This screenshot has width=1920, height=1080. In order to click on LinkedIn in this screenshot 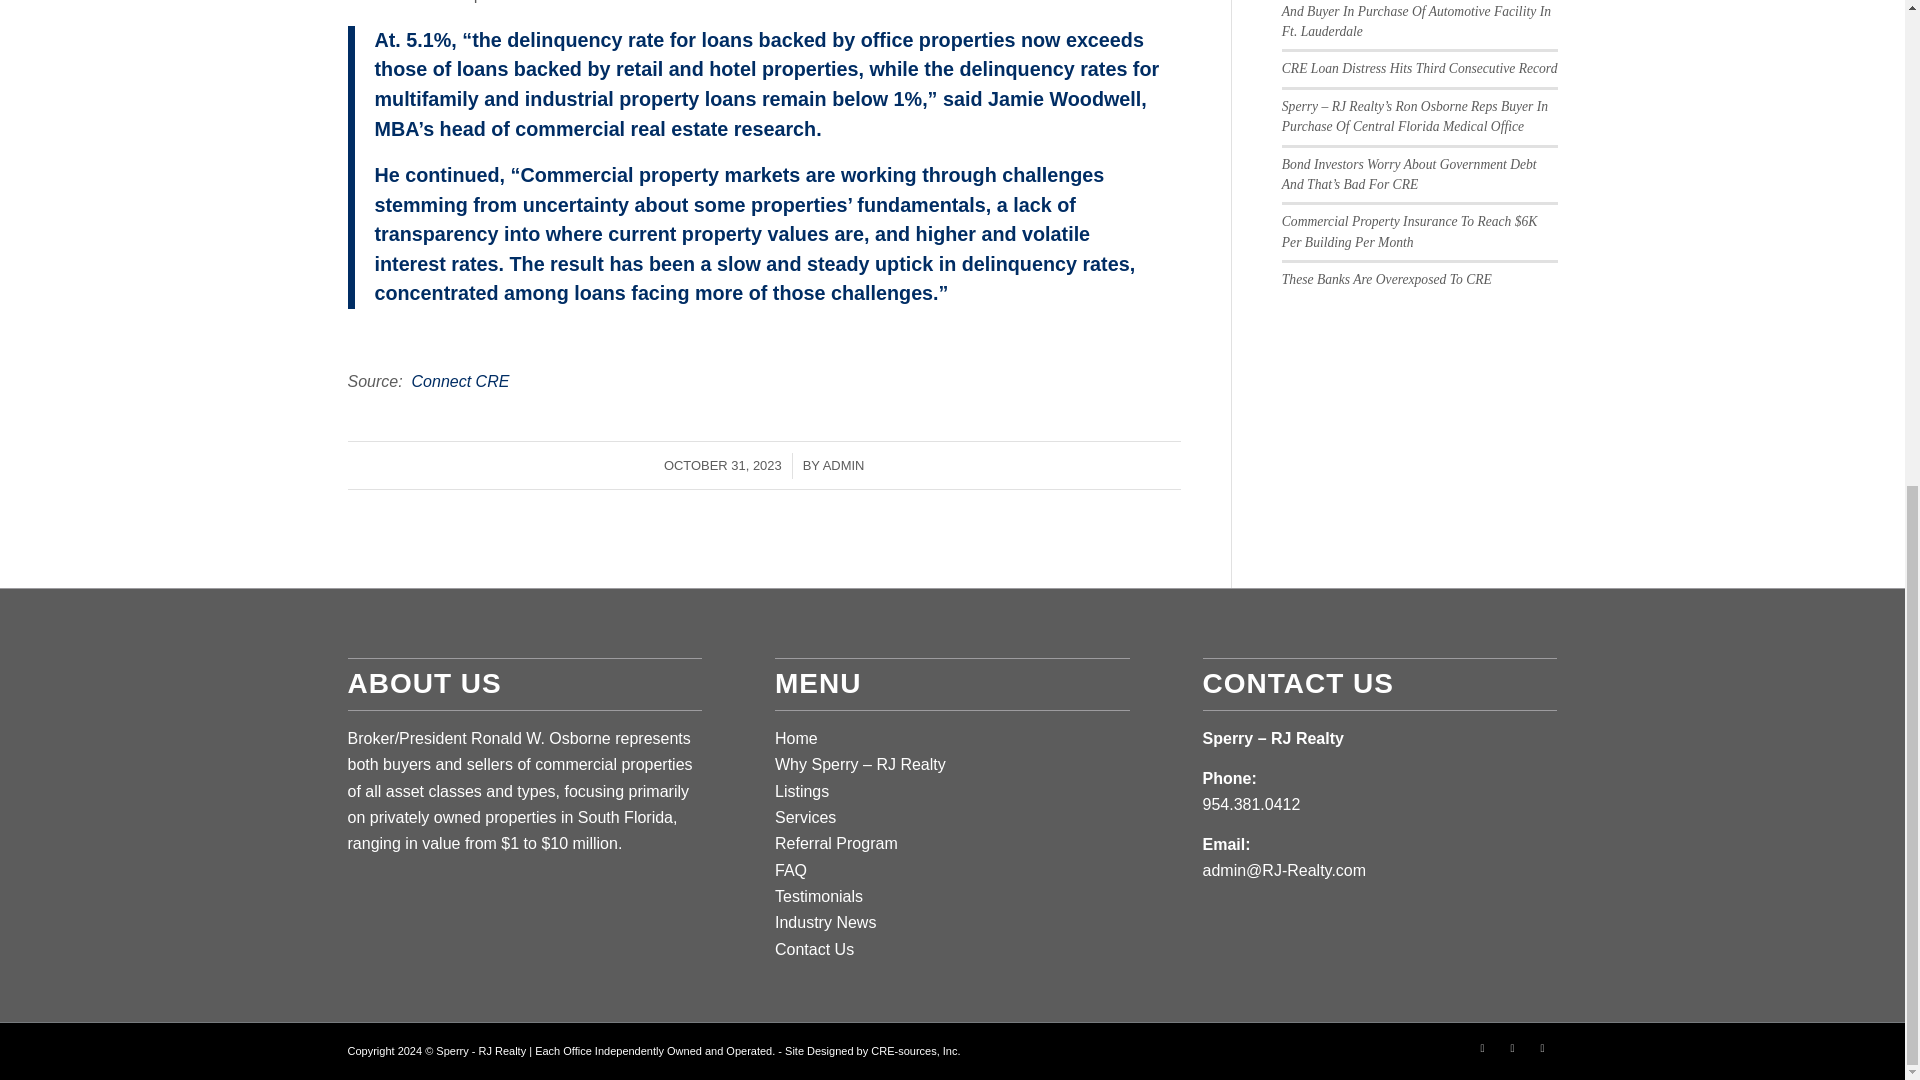, I will do `click(1512, 1047)`.